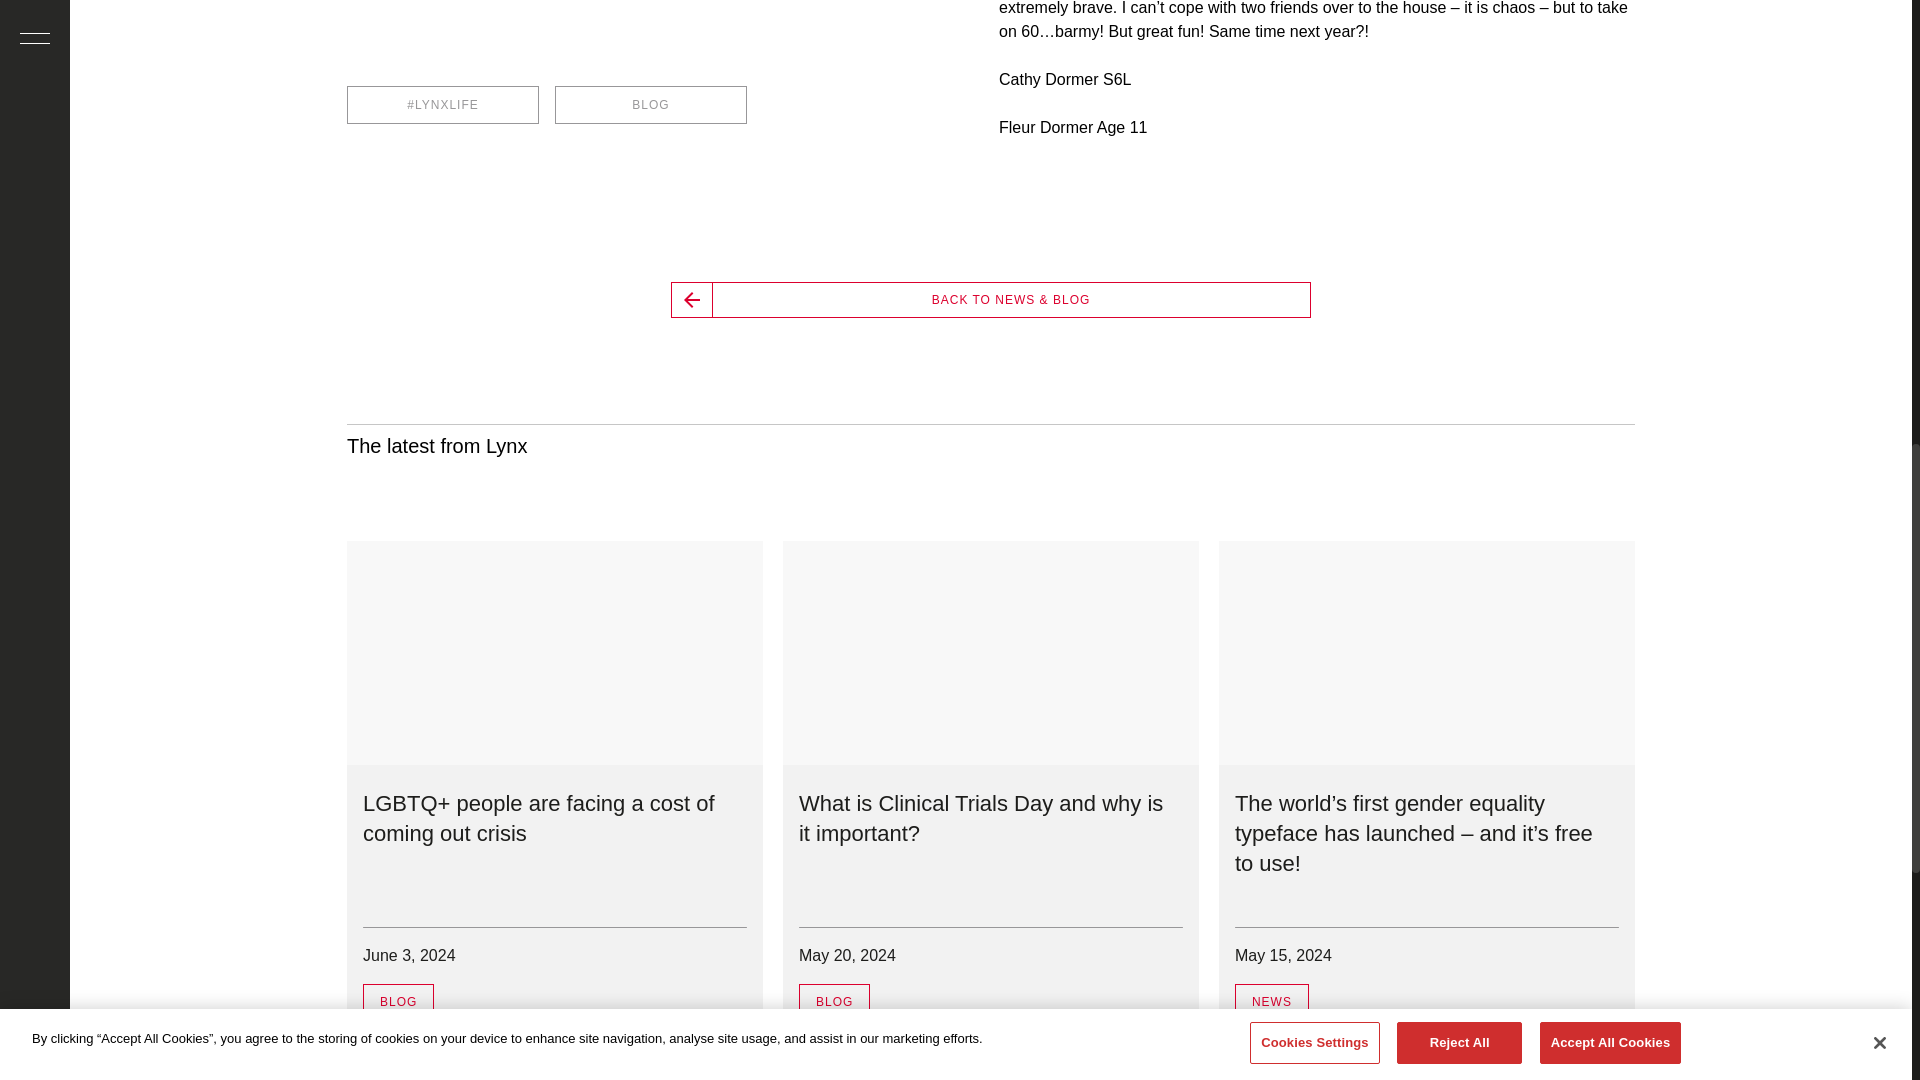  Describe the element at coordinates (650, 105) in the screenshot. I see `BLOG` at that location.